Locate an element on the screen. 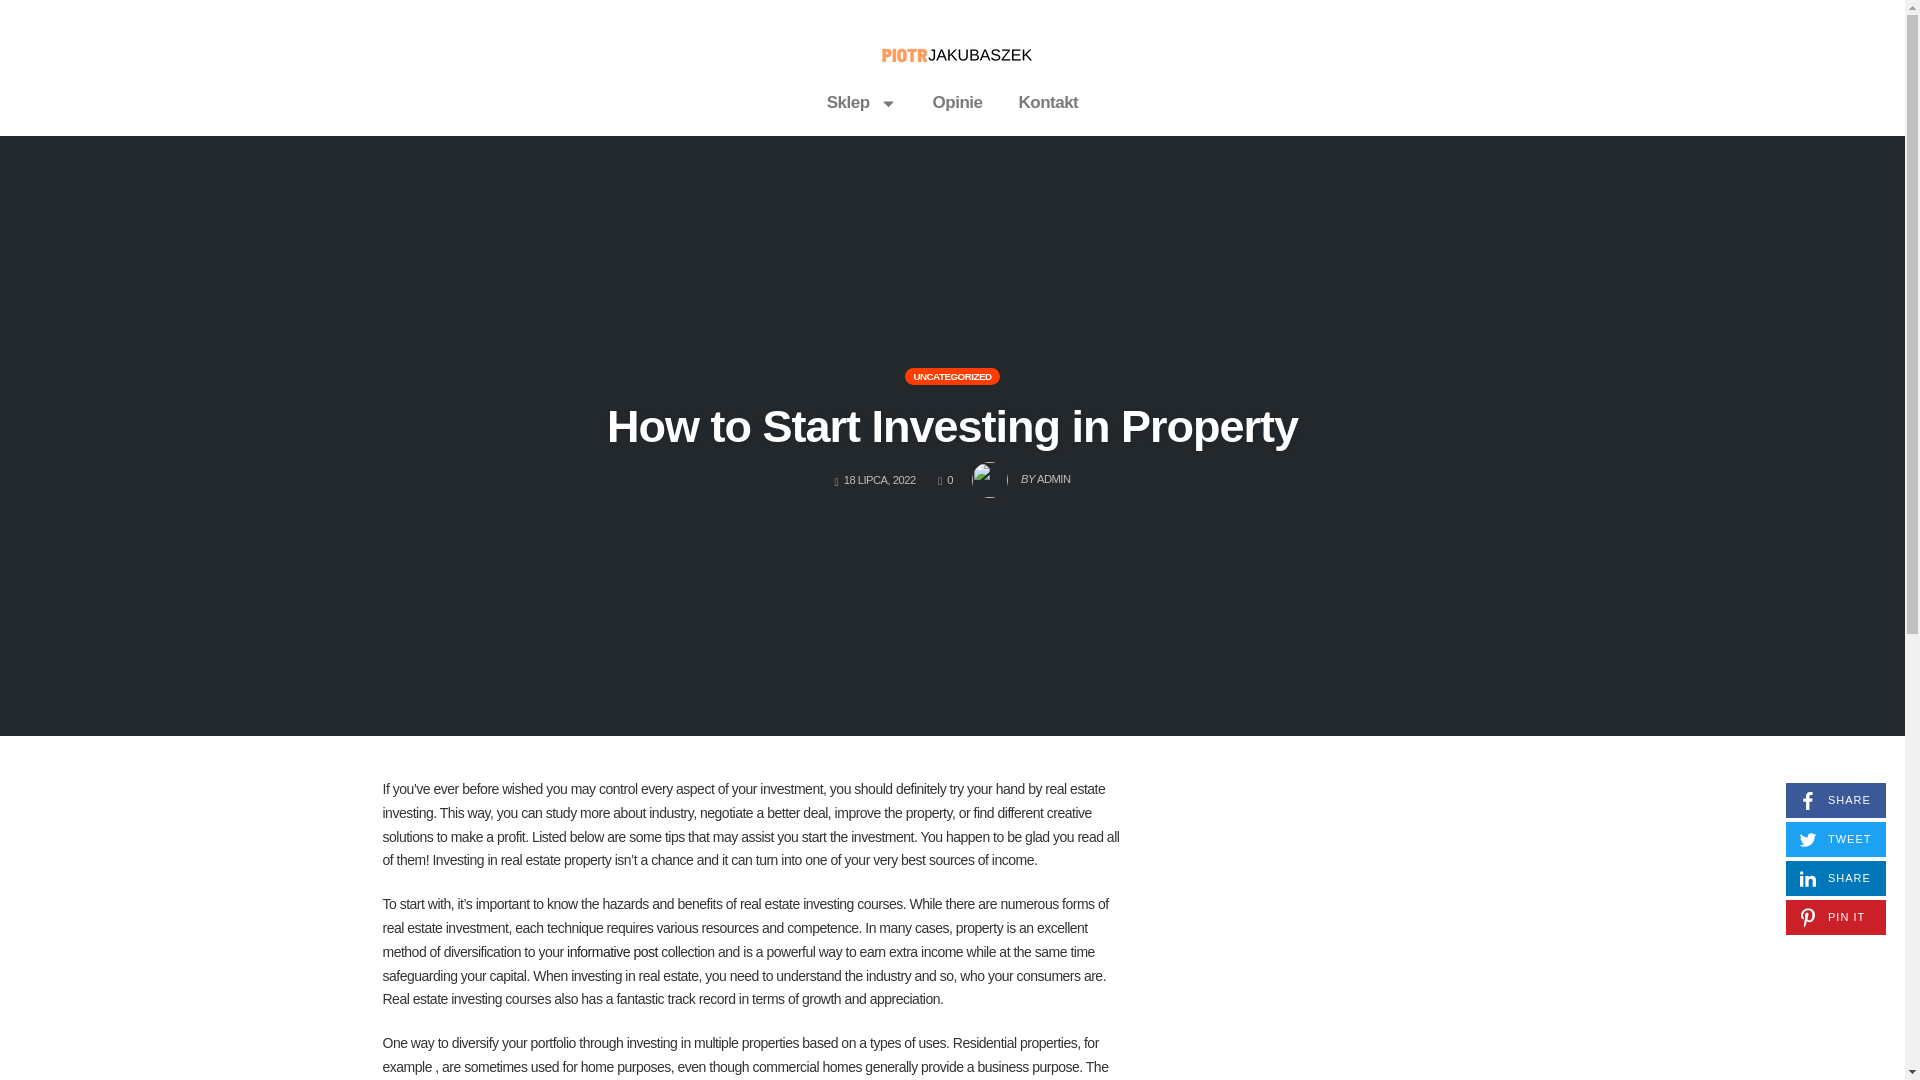  informative post is located at coordinates (1835, 800).